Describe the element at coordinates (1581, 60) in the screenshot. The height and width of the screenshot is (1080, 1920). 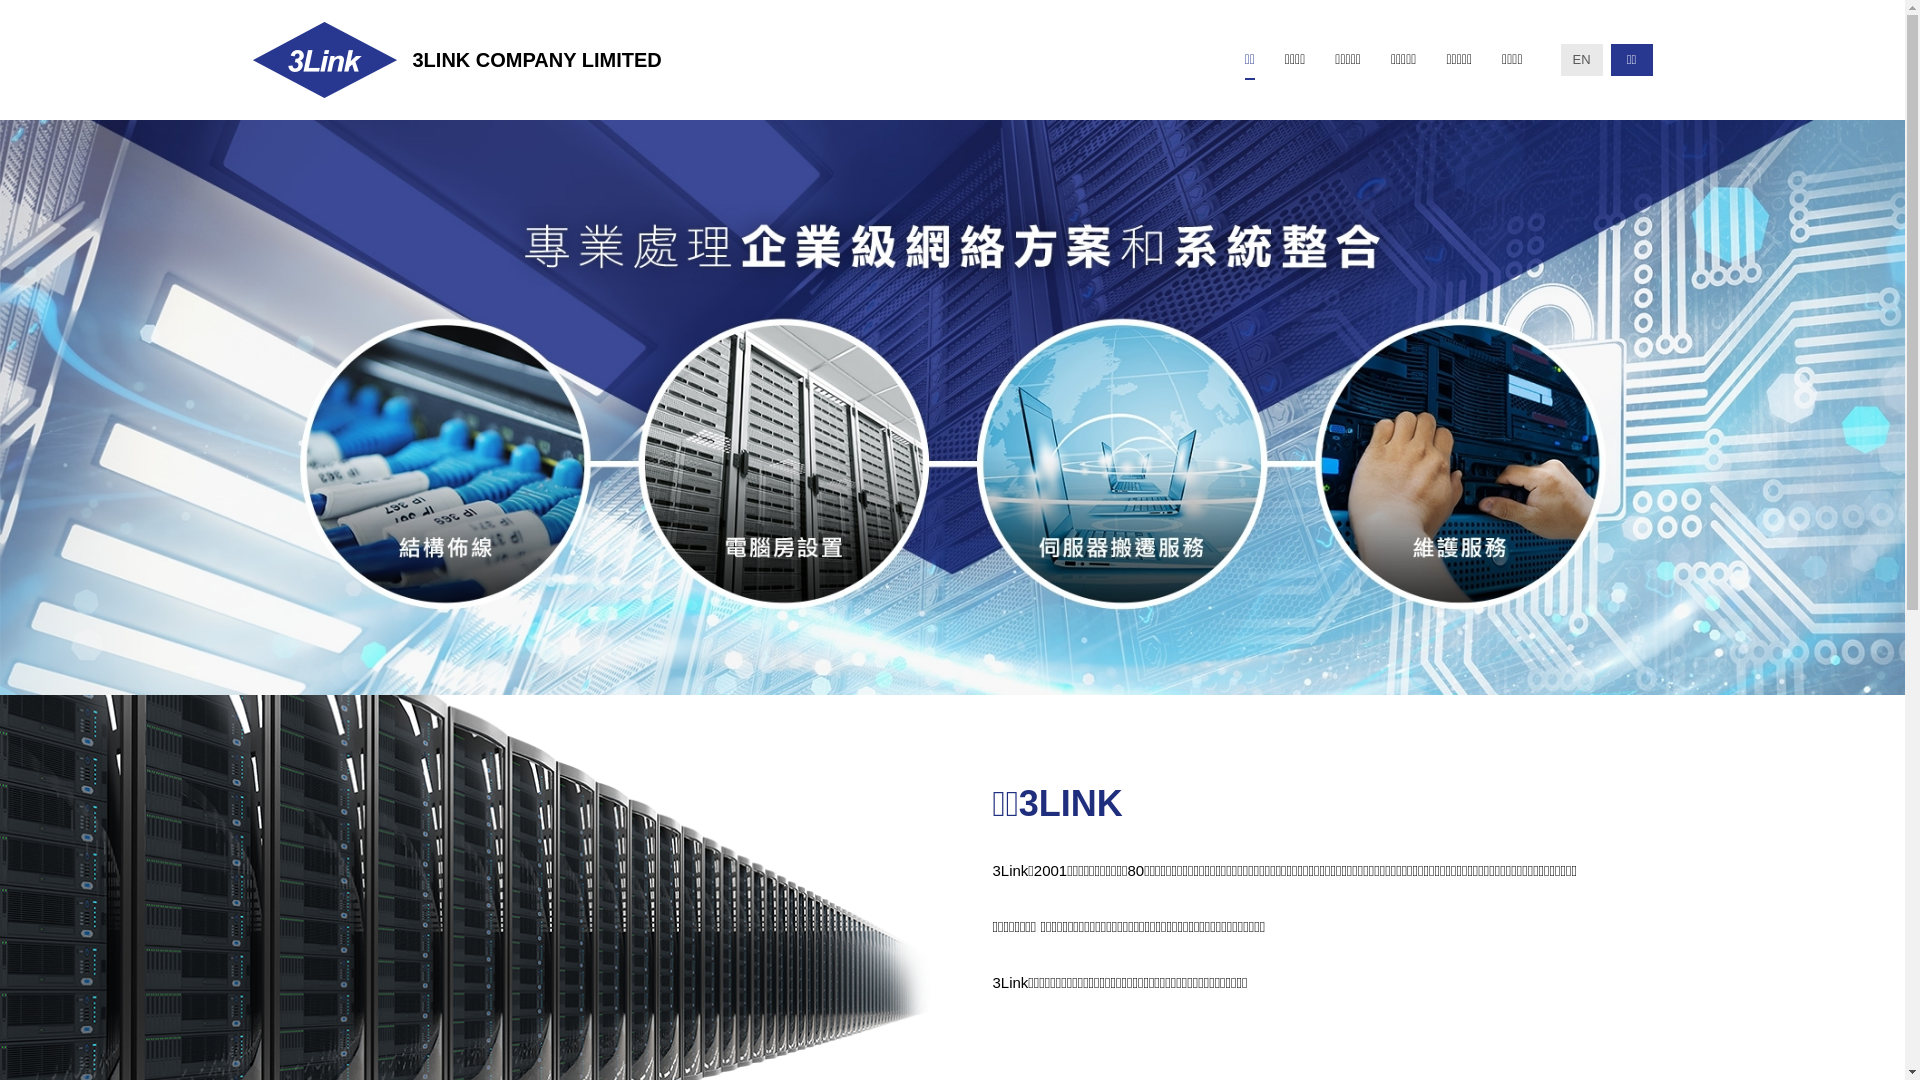
I see `EN` at that location.